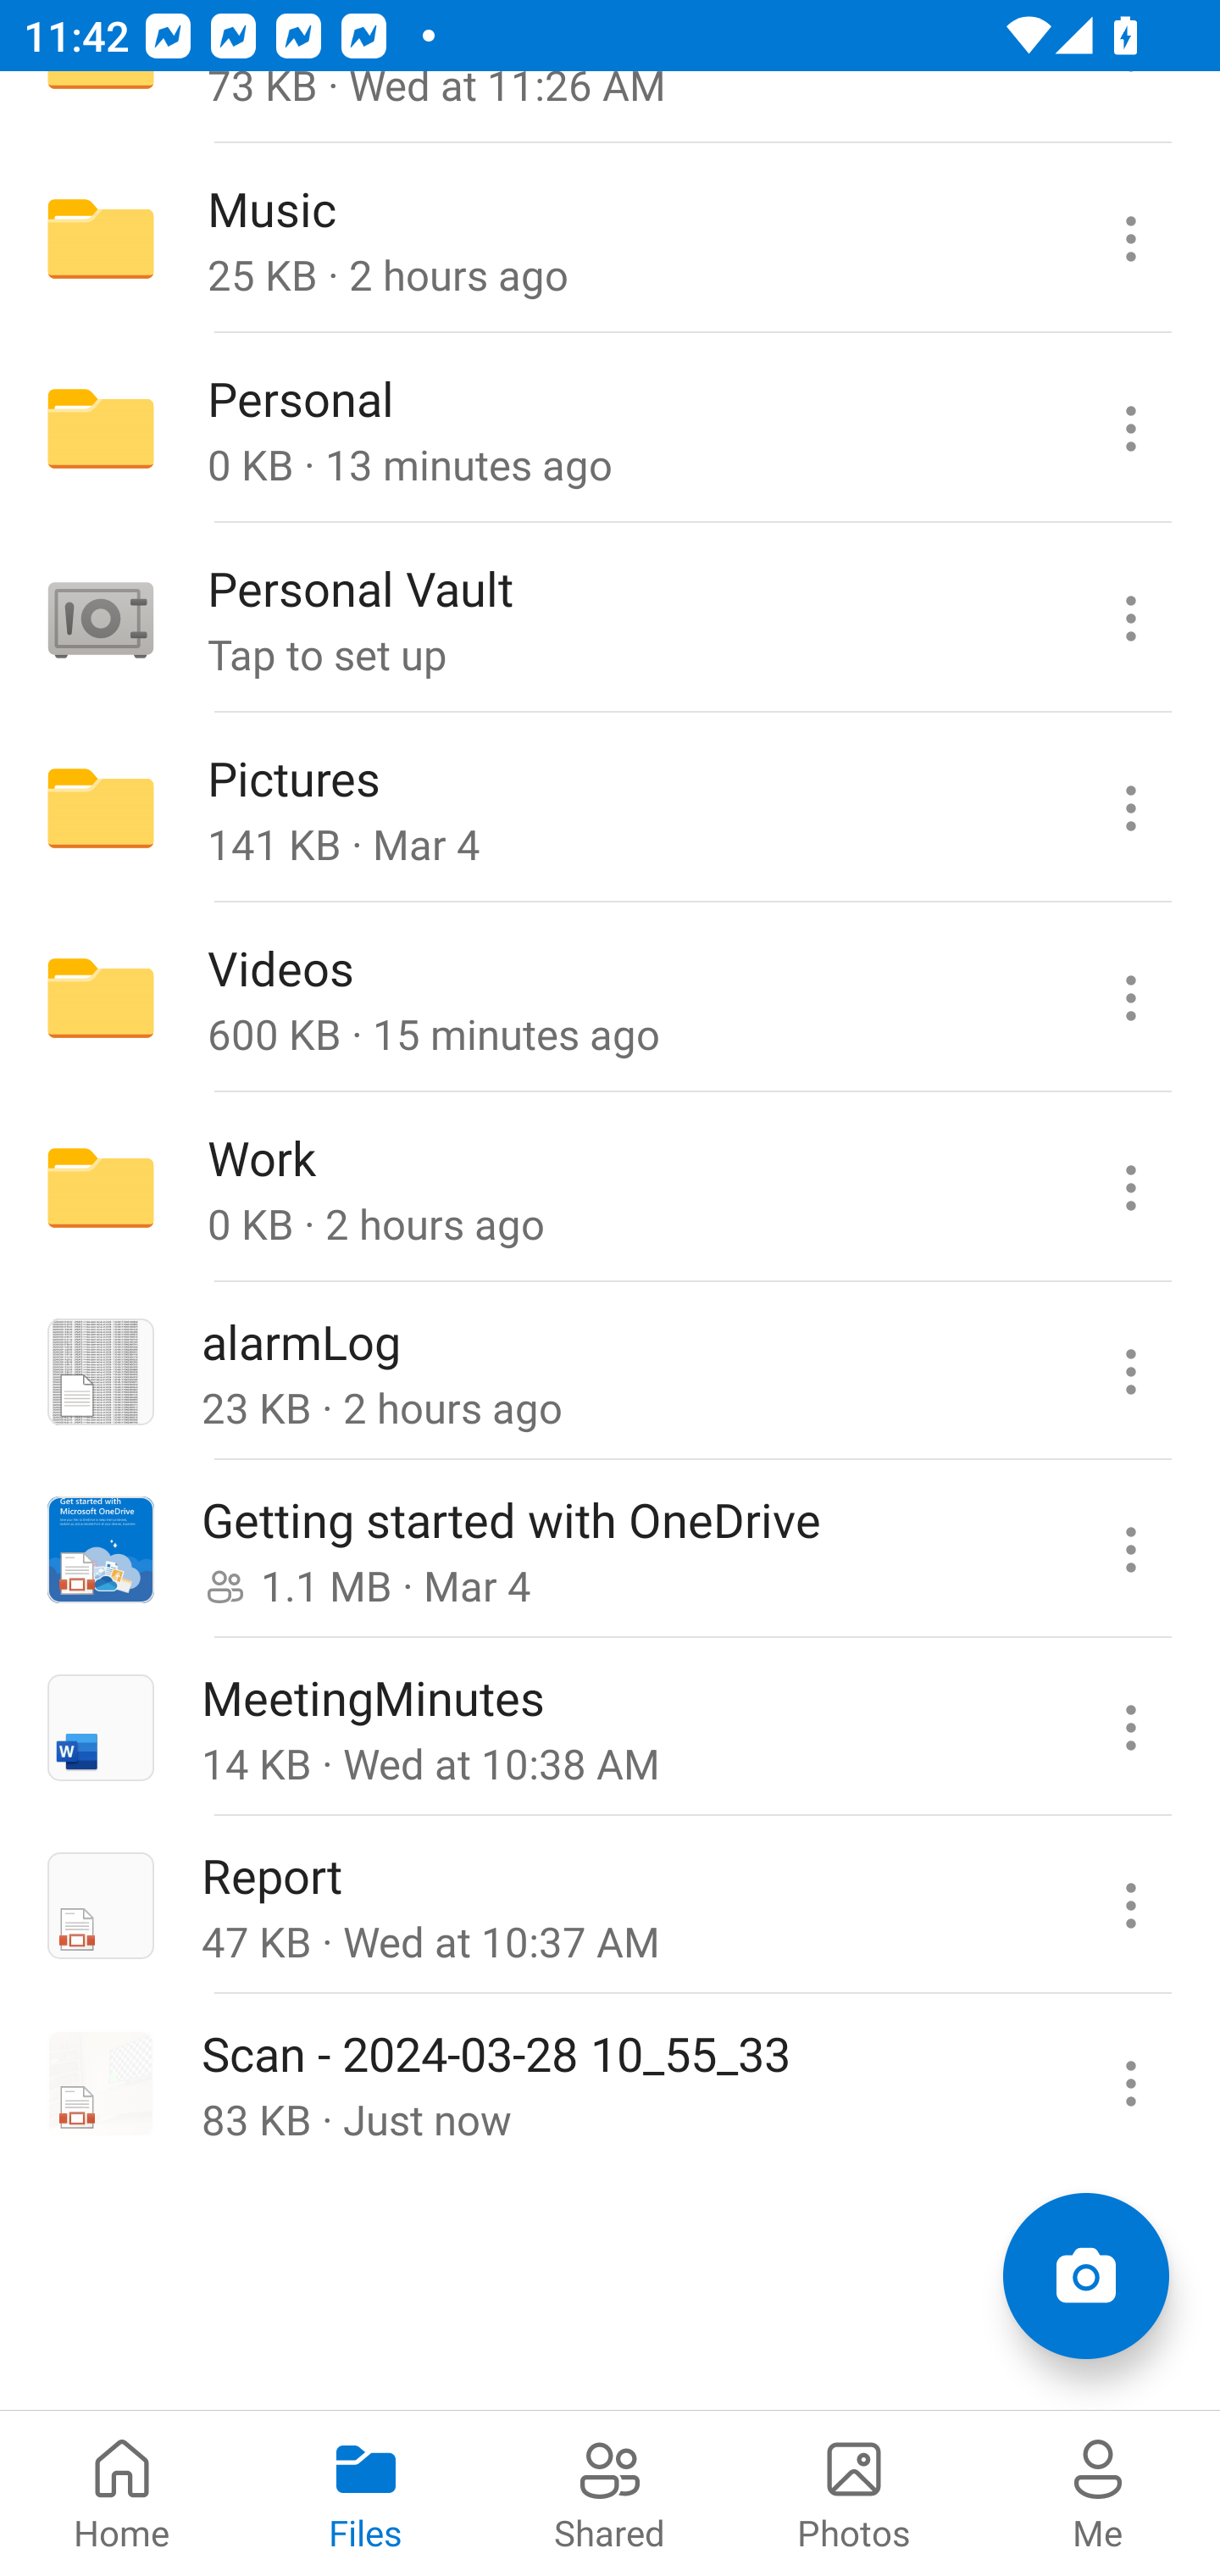 The image size is (1220, 2576). What do you see at coordinates (1130, 808) in the screenshot?
I see `Pictures commands` at bounding box center [1130, 808].